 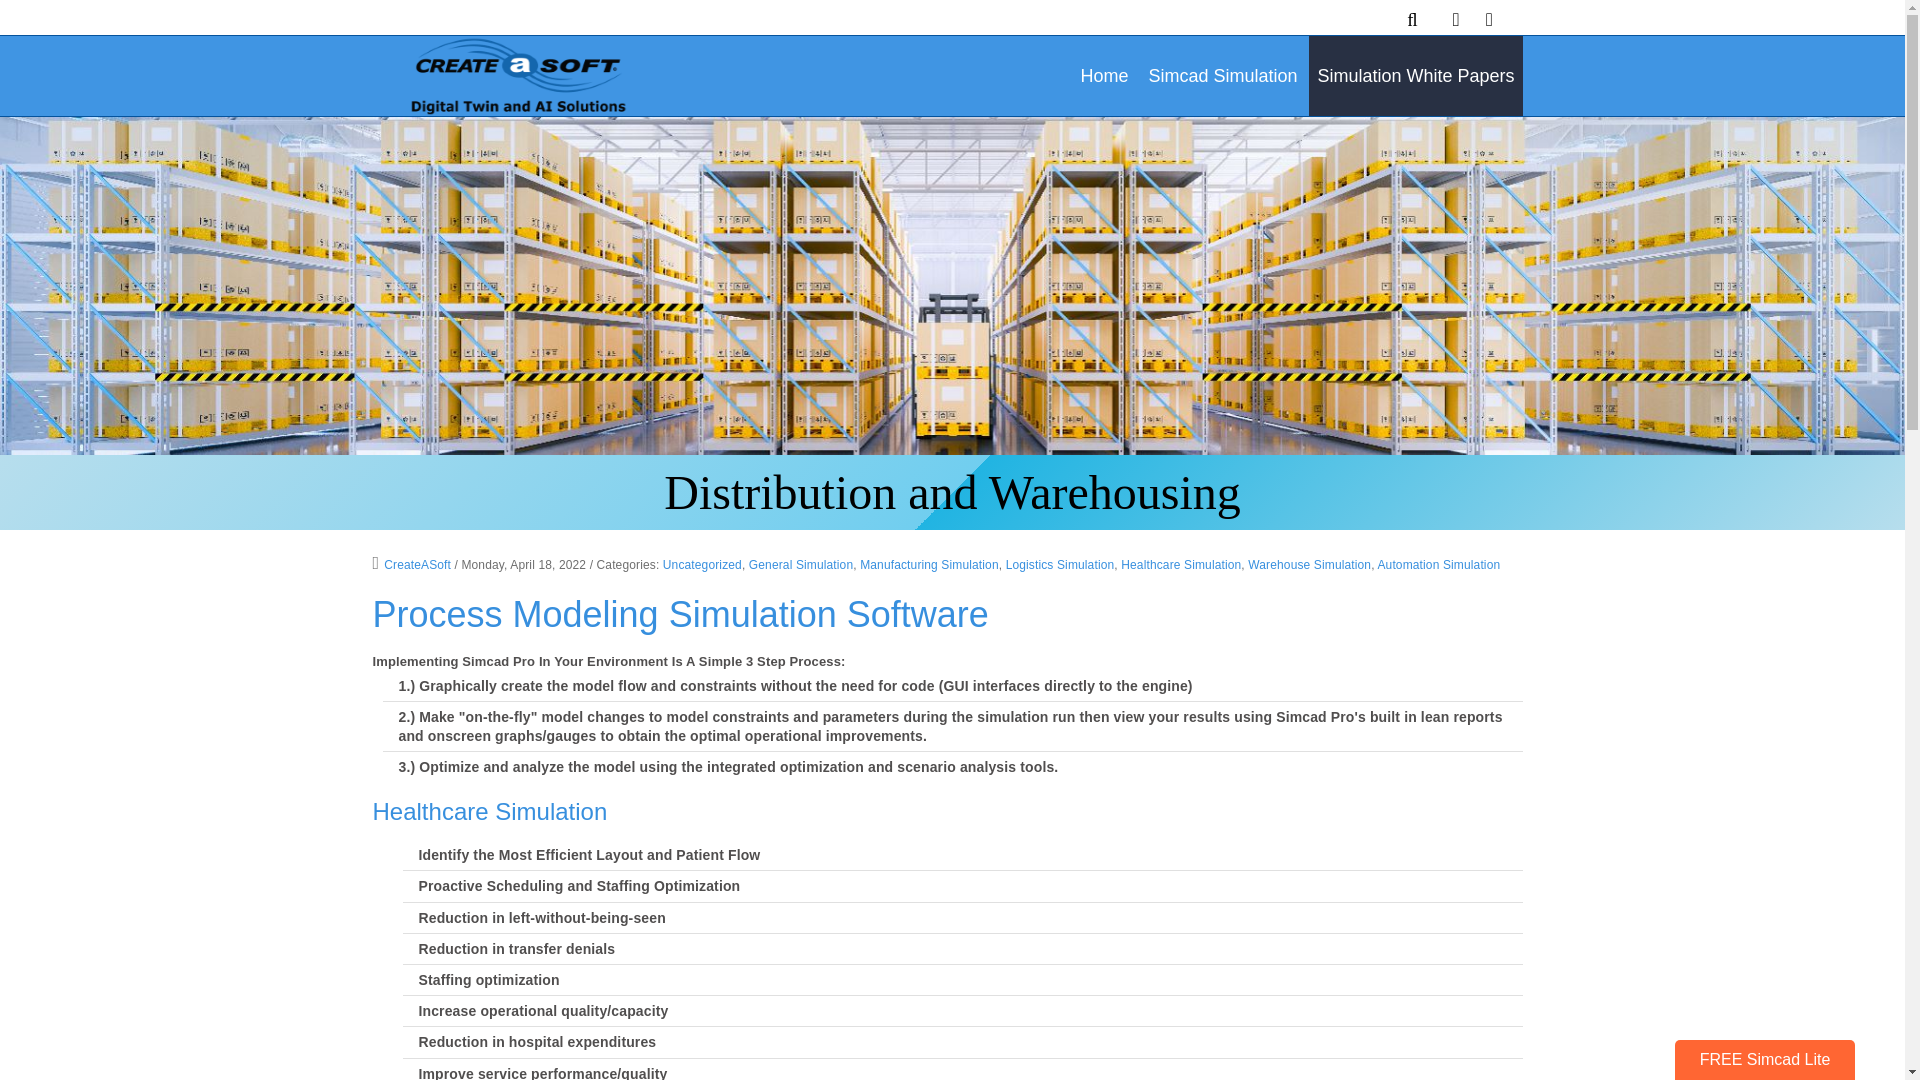 I want to click on Manufacturing Simulation, so click(x=929, y=565).